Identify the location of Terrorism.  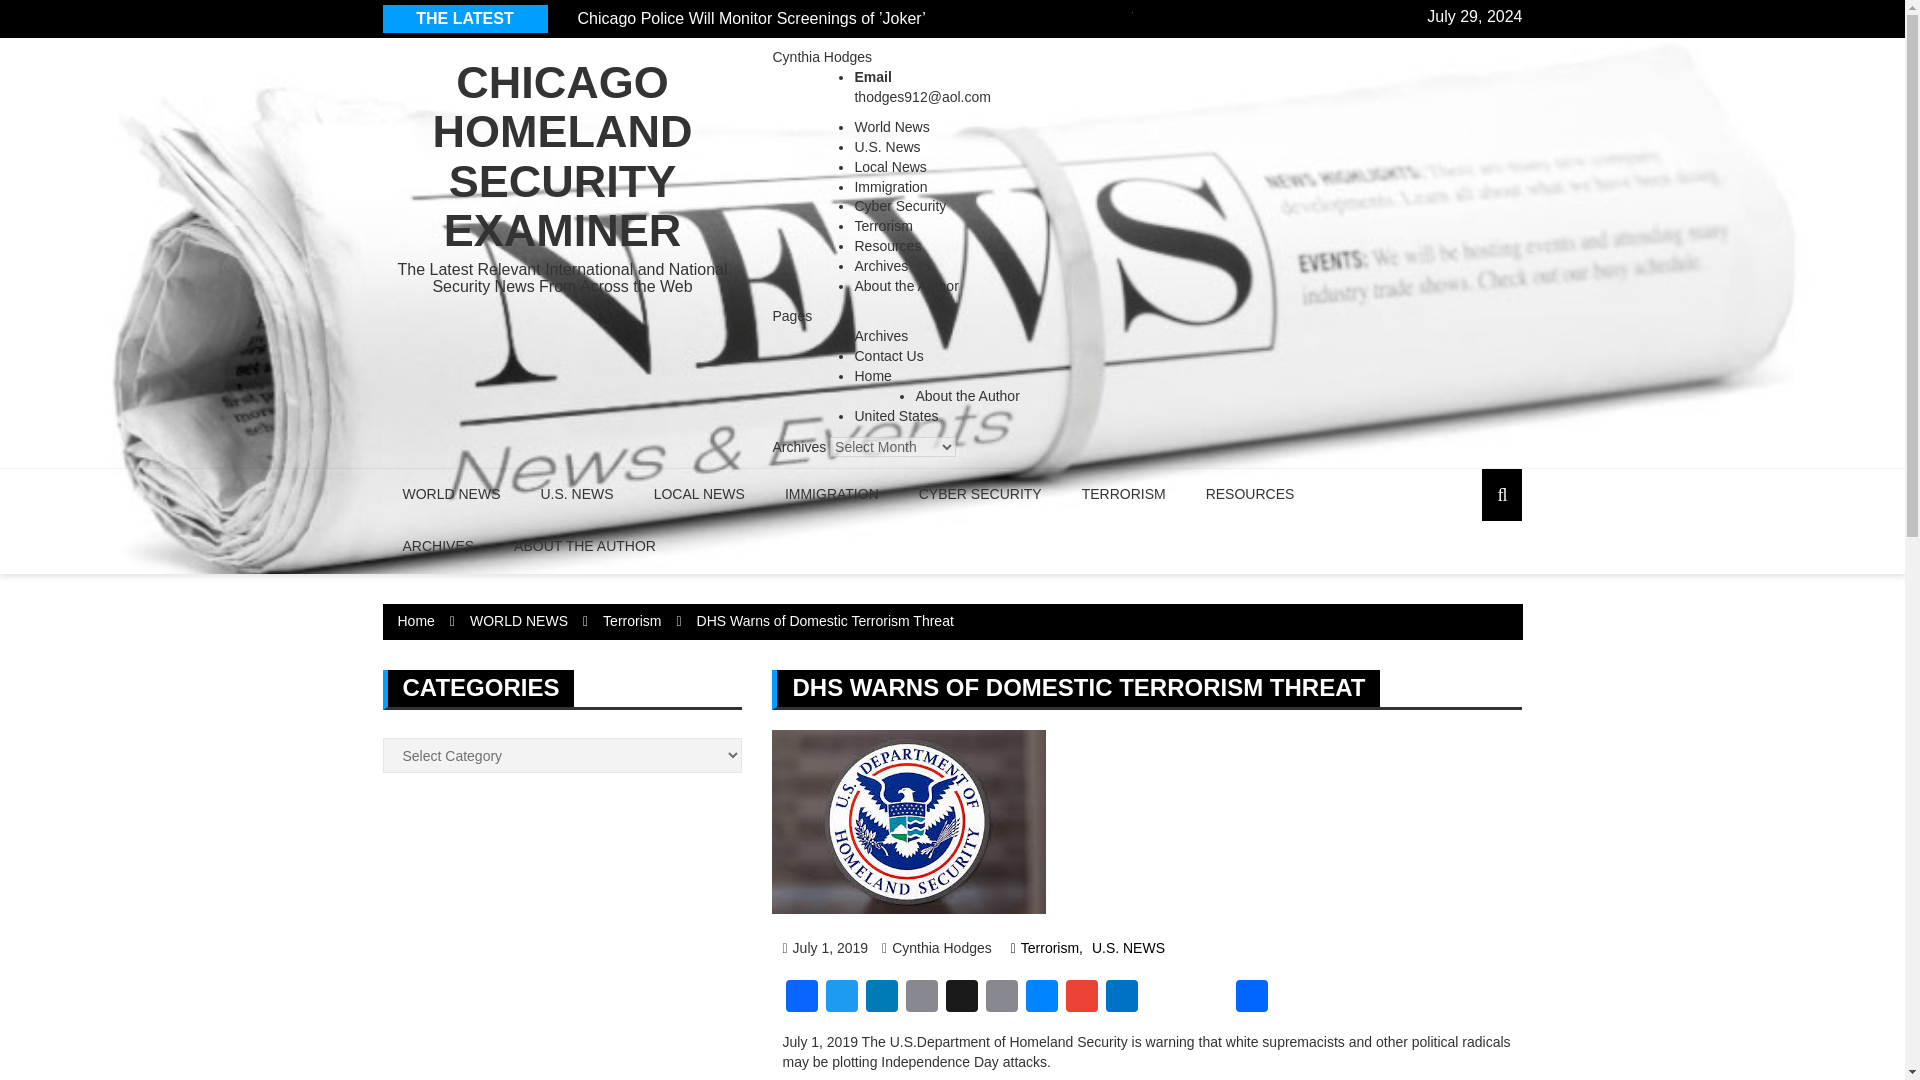
(883, 226).